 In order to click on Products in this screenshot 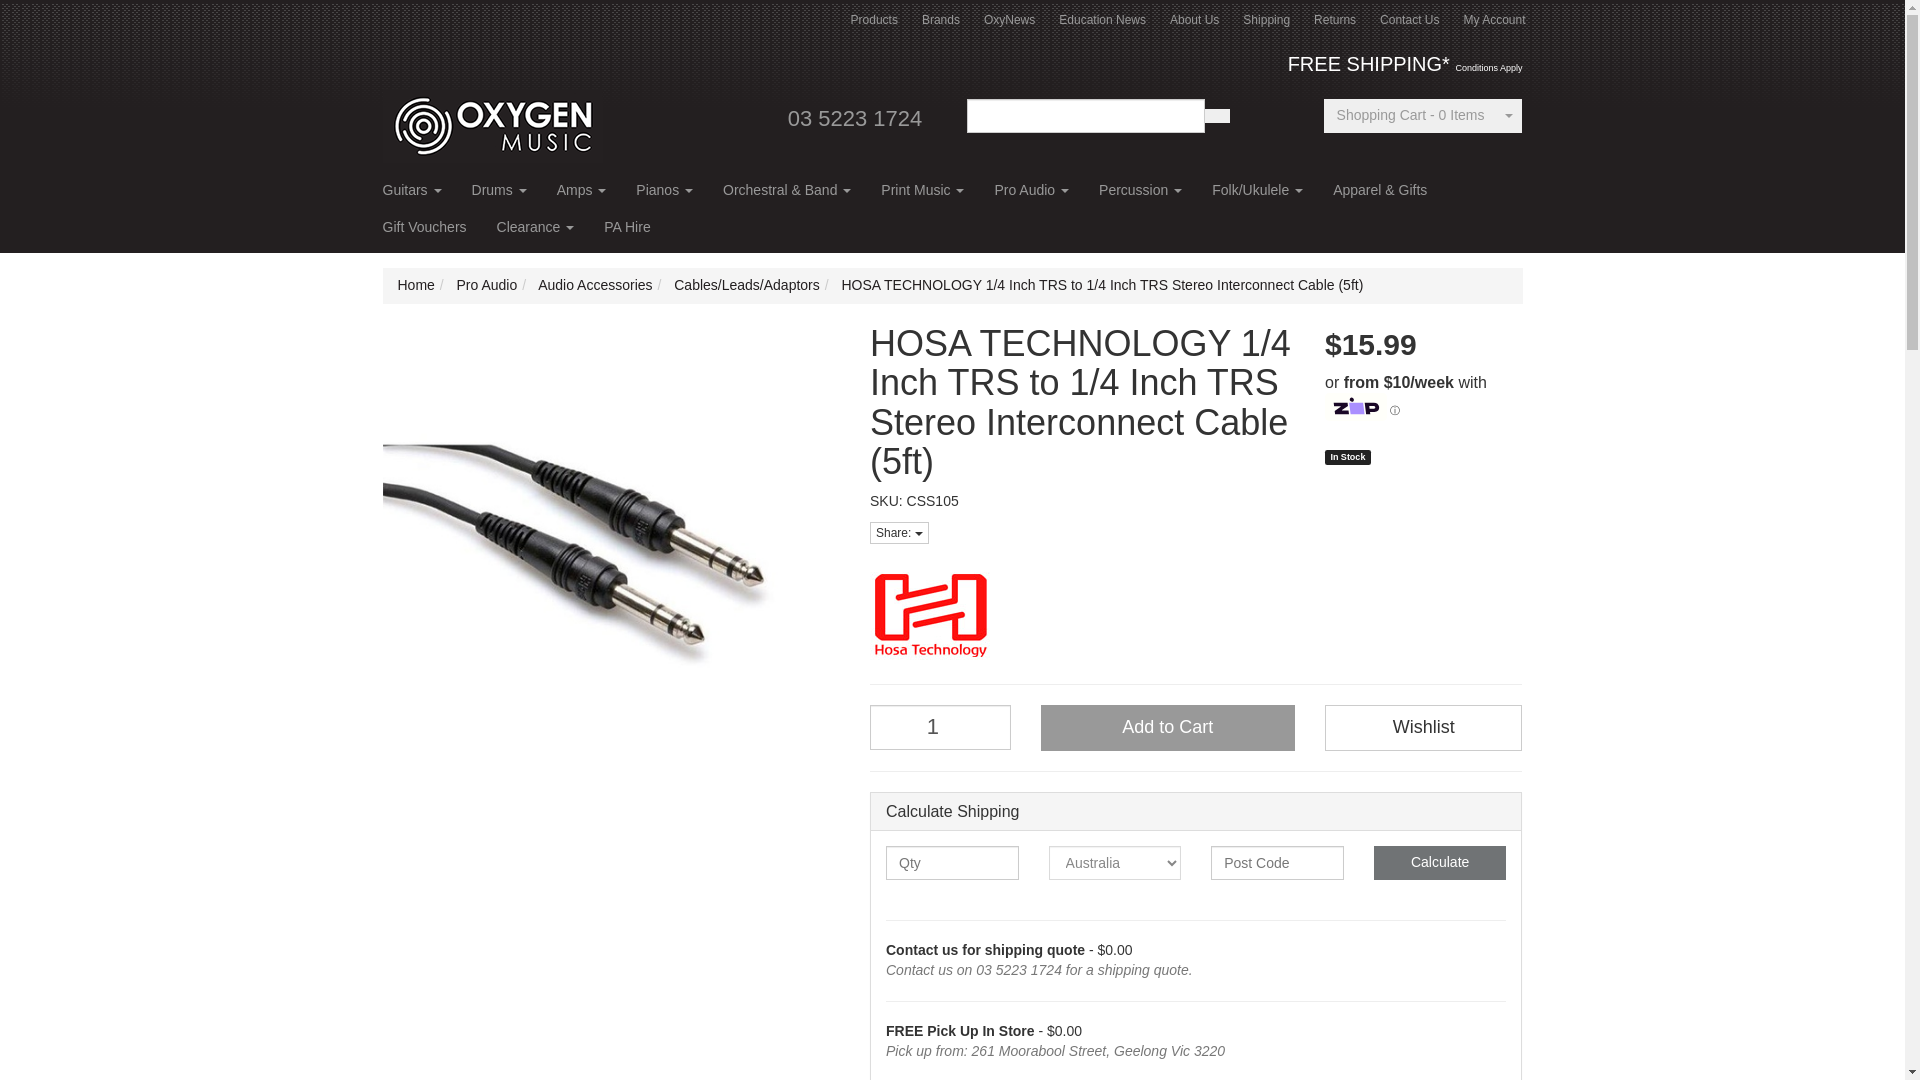, I will do `click(874, 20)`.